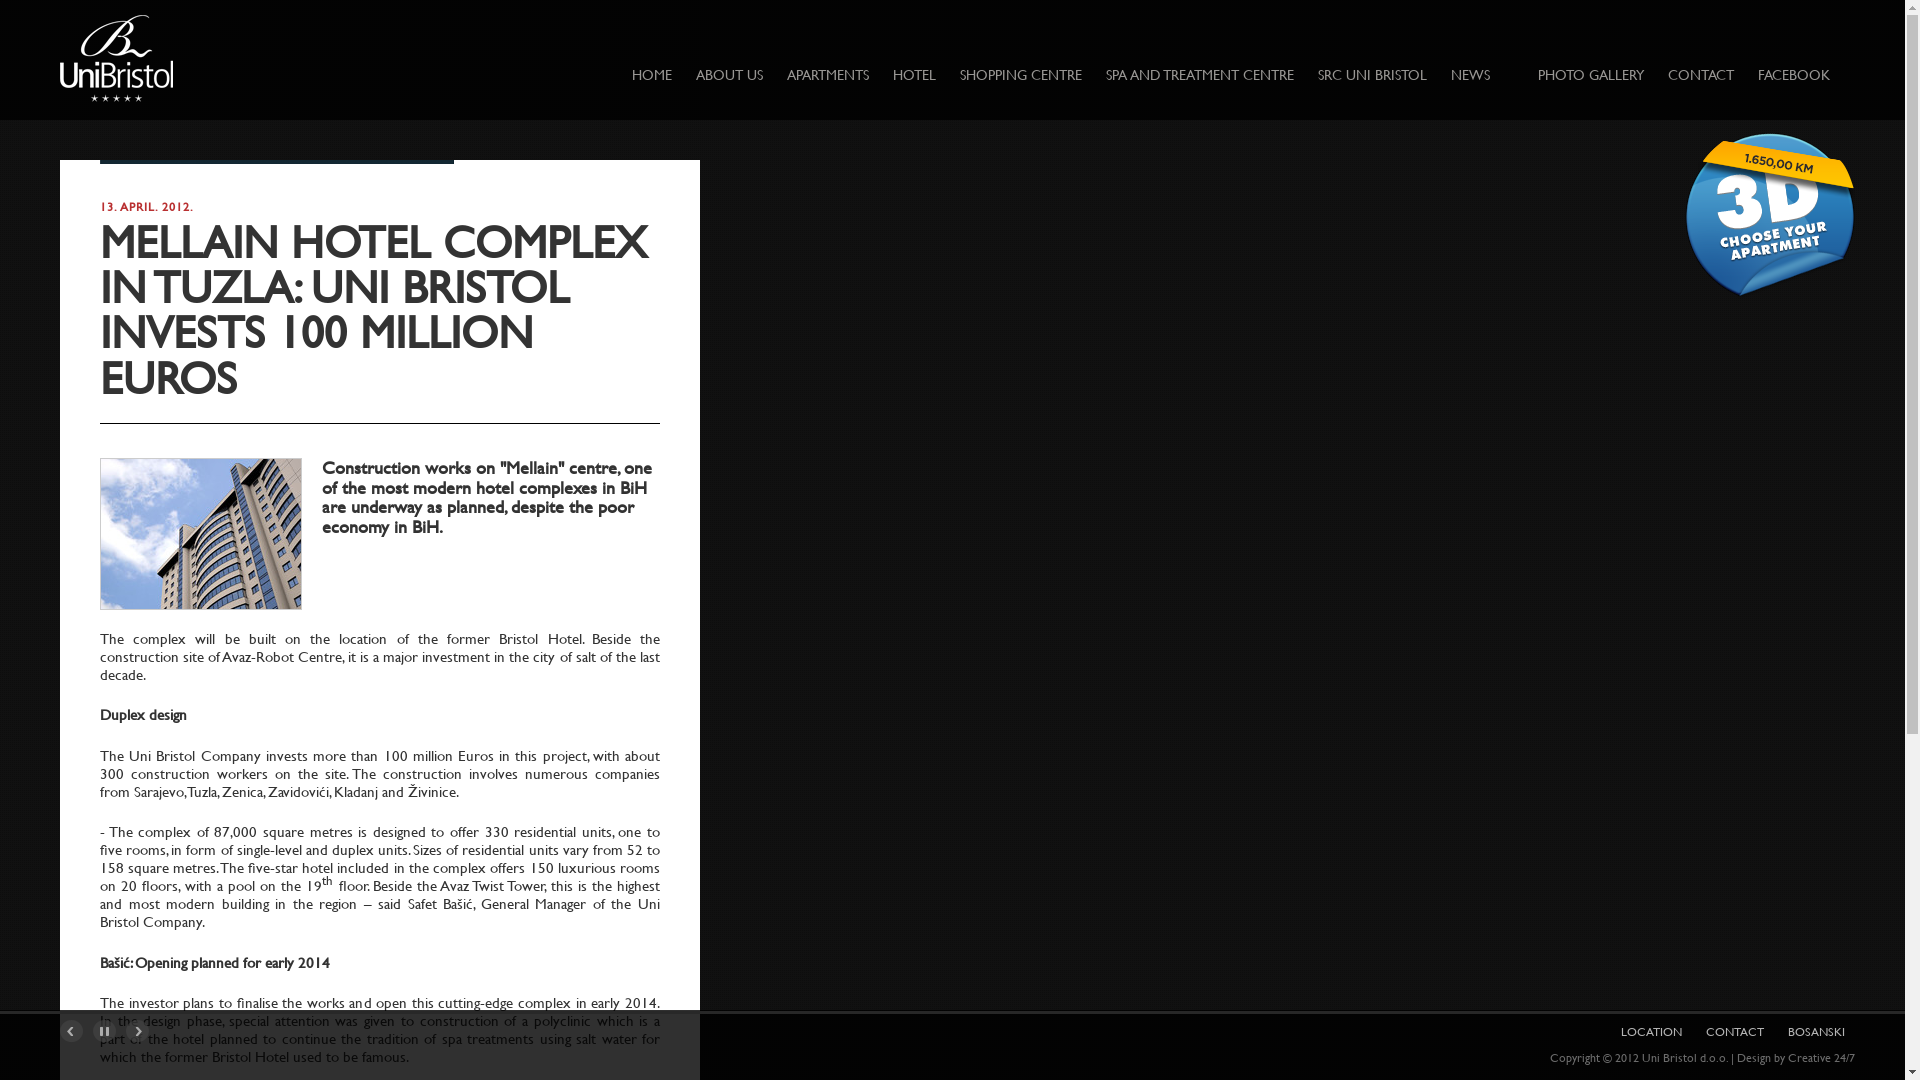  Describe the element at coordinates (914, 76) in the screenshot. I see `HOTEL` at that location.